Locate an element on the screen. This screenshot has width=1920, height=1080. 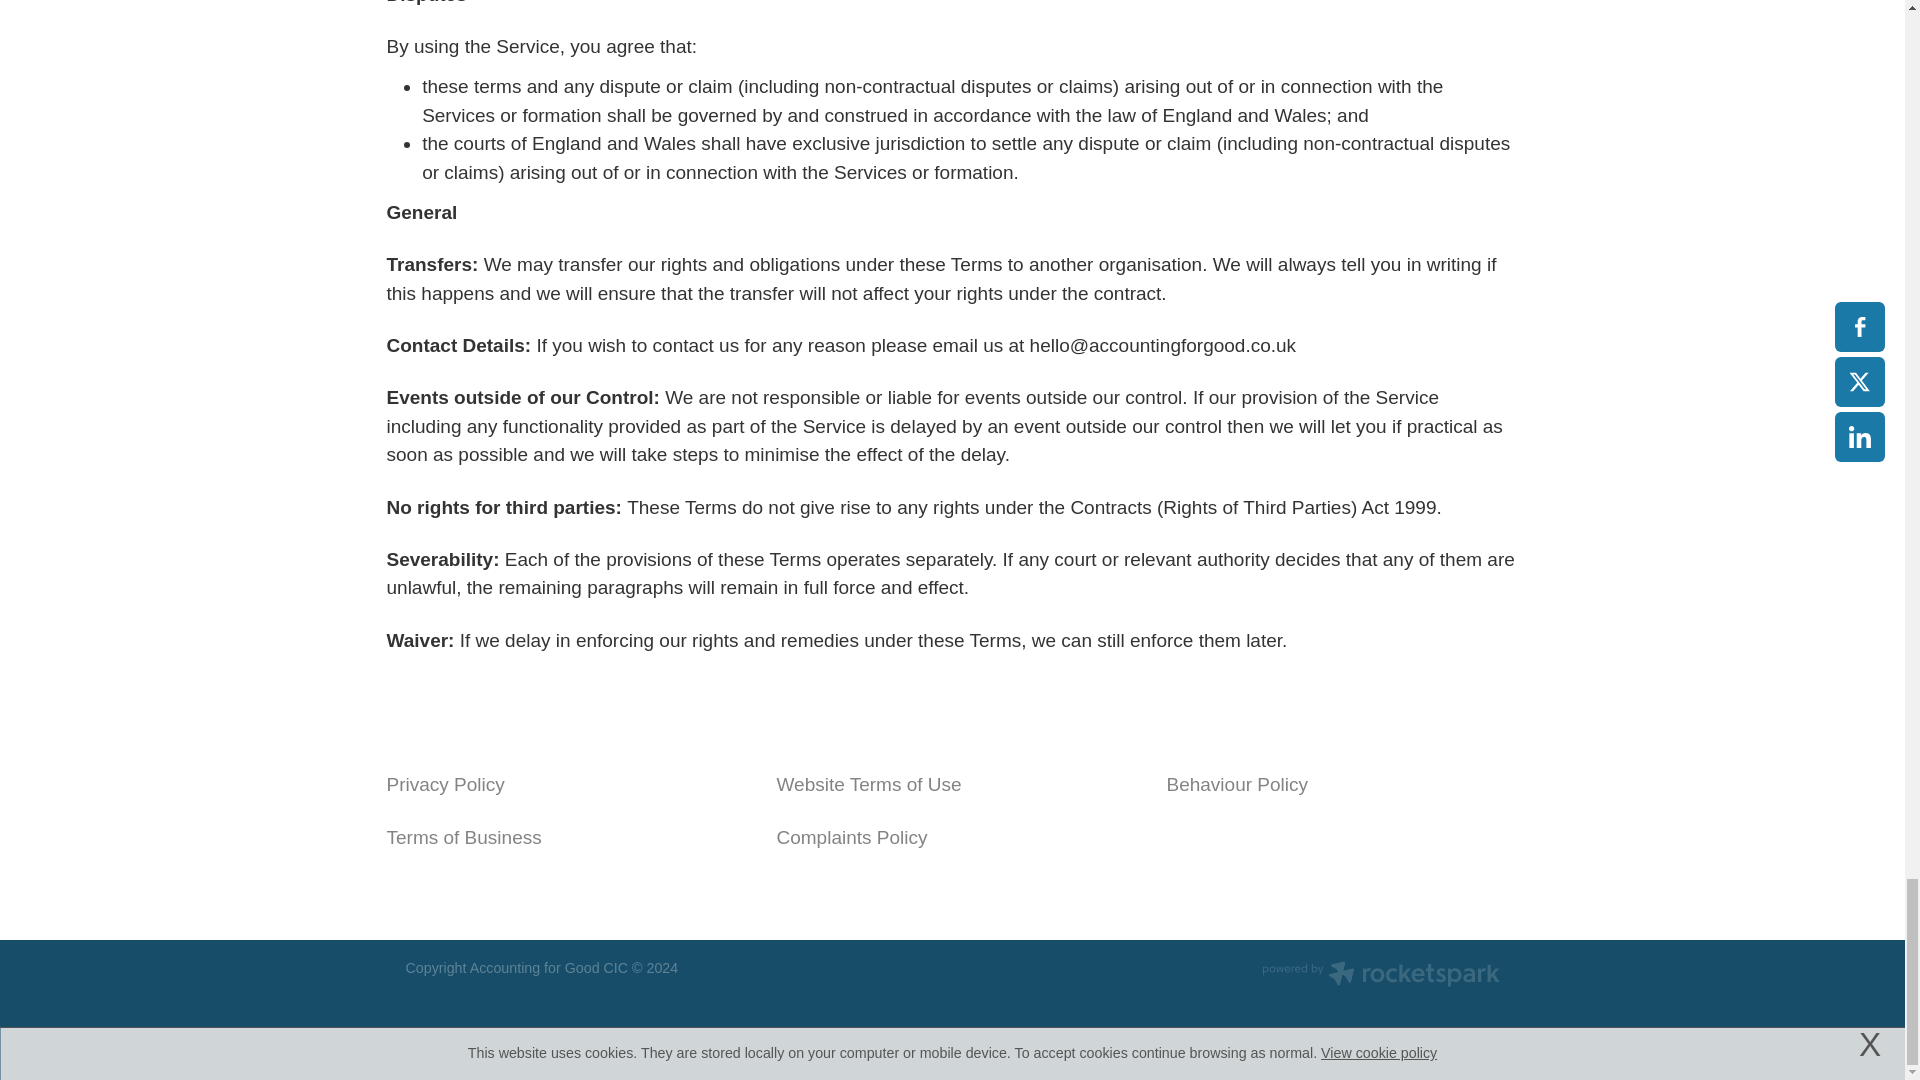
Rocketspark website builder is located at coordinates (1380, 976).